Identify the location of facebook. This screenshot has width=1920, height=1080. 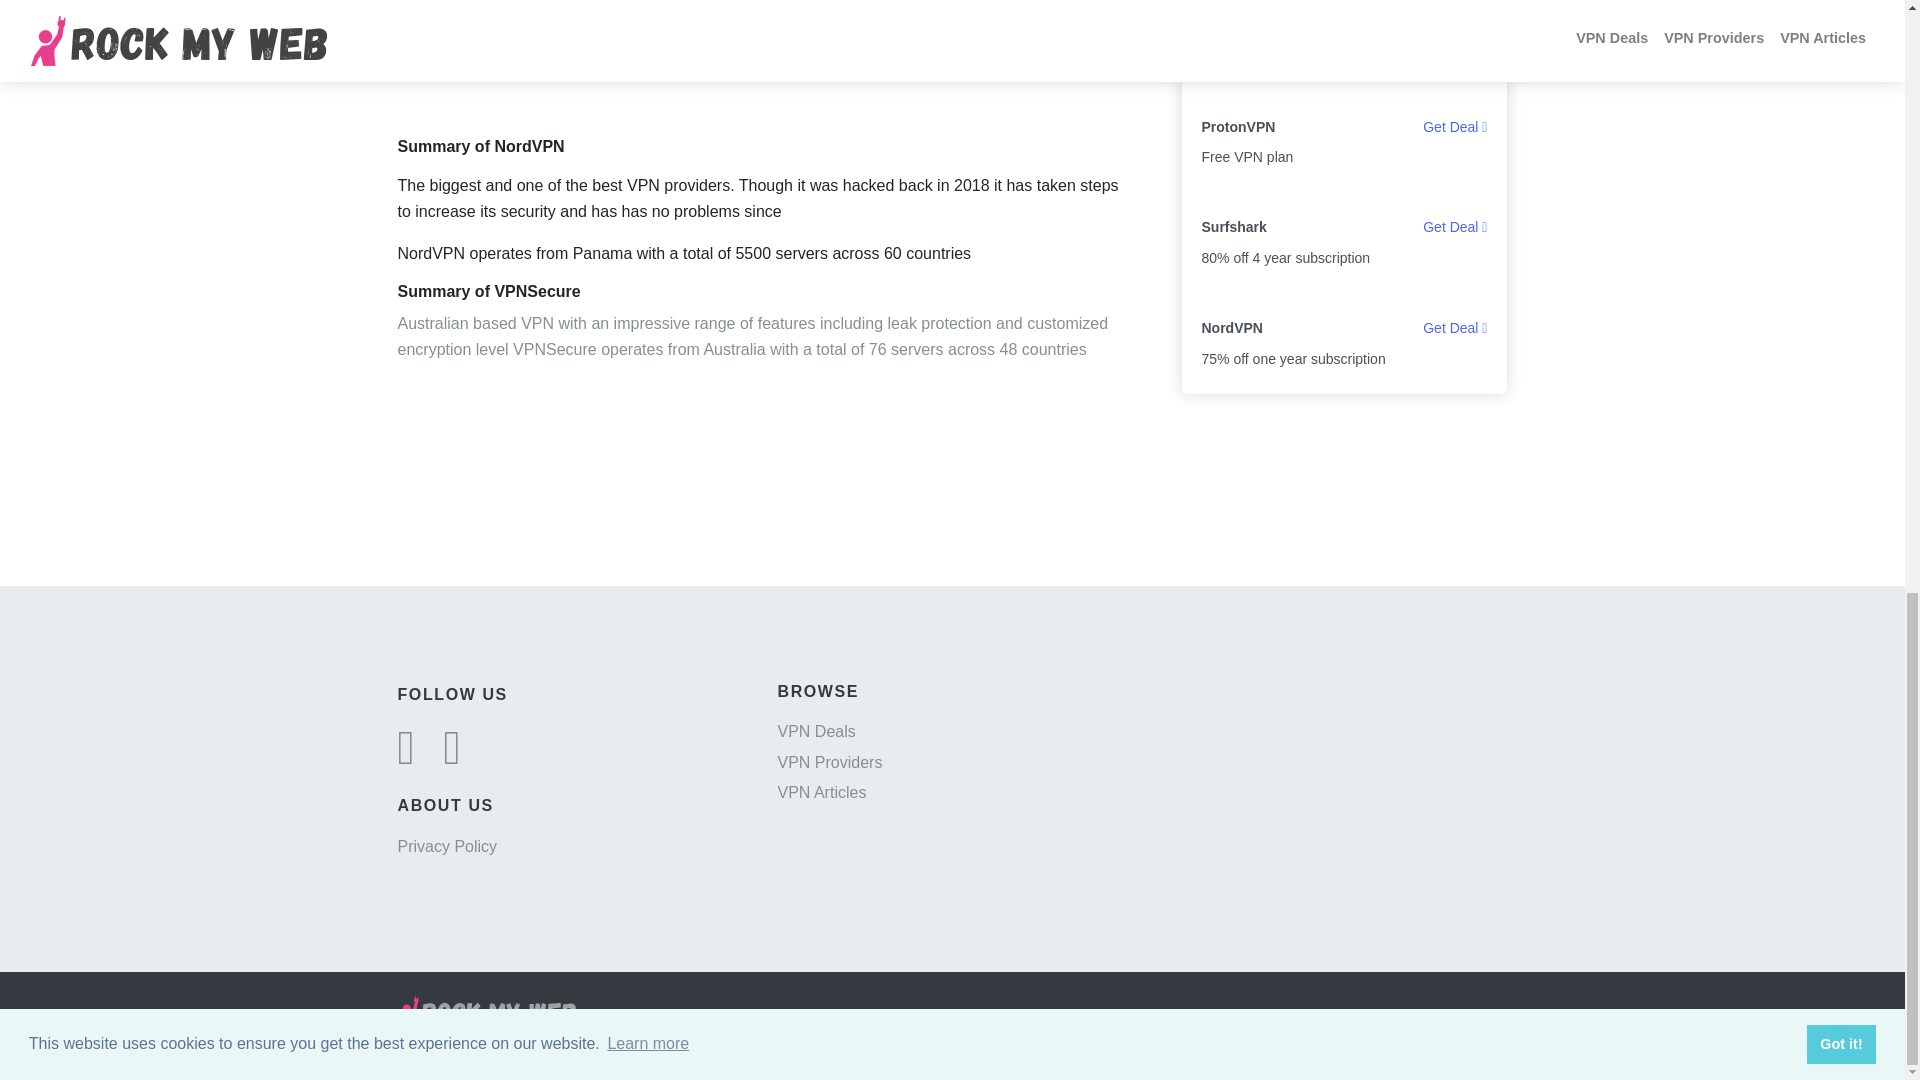
(452, 758).